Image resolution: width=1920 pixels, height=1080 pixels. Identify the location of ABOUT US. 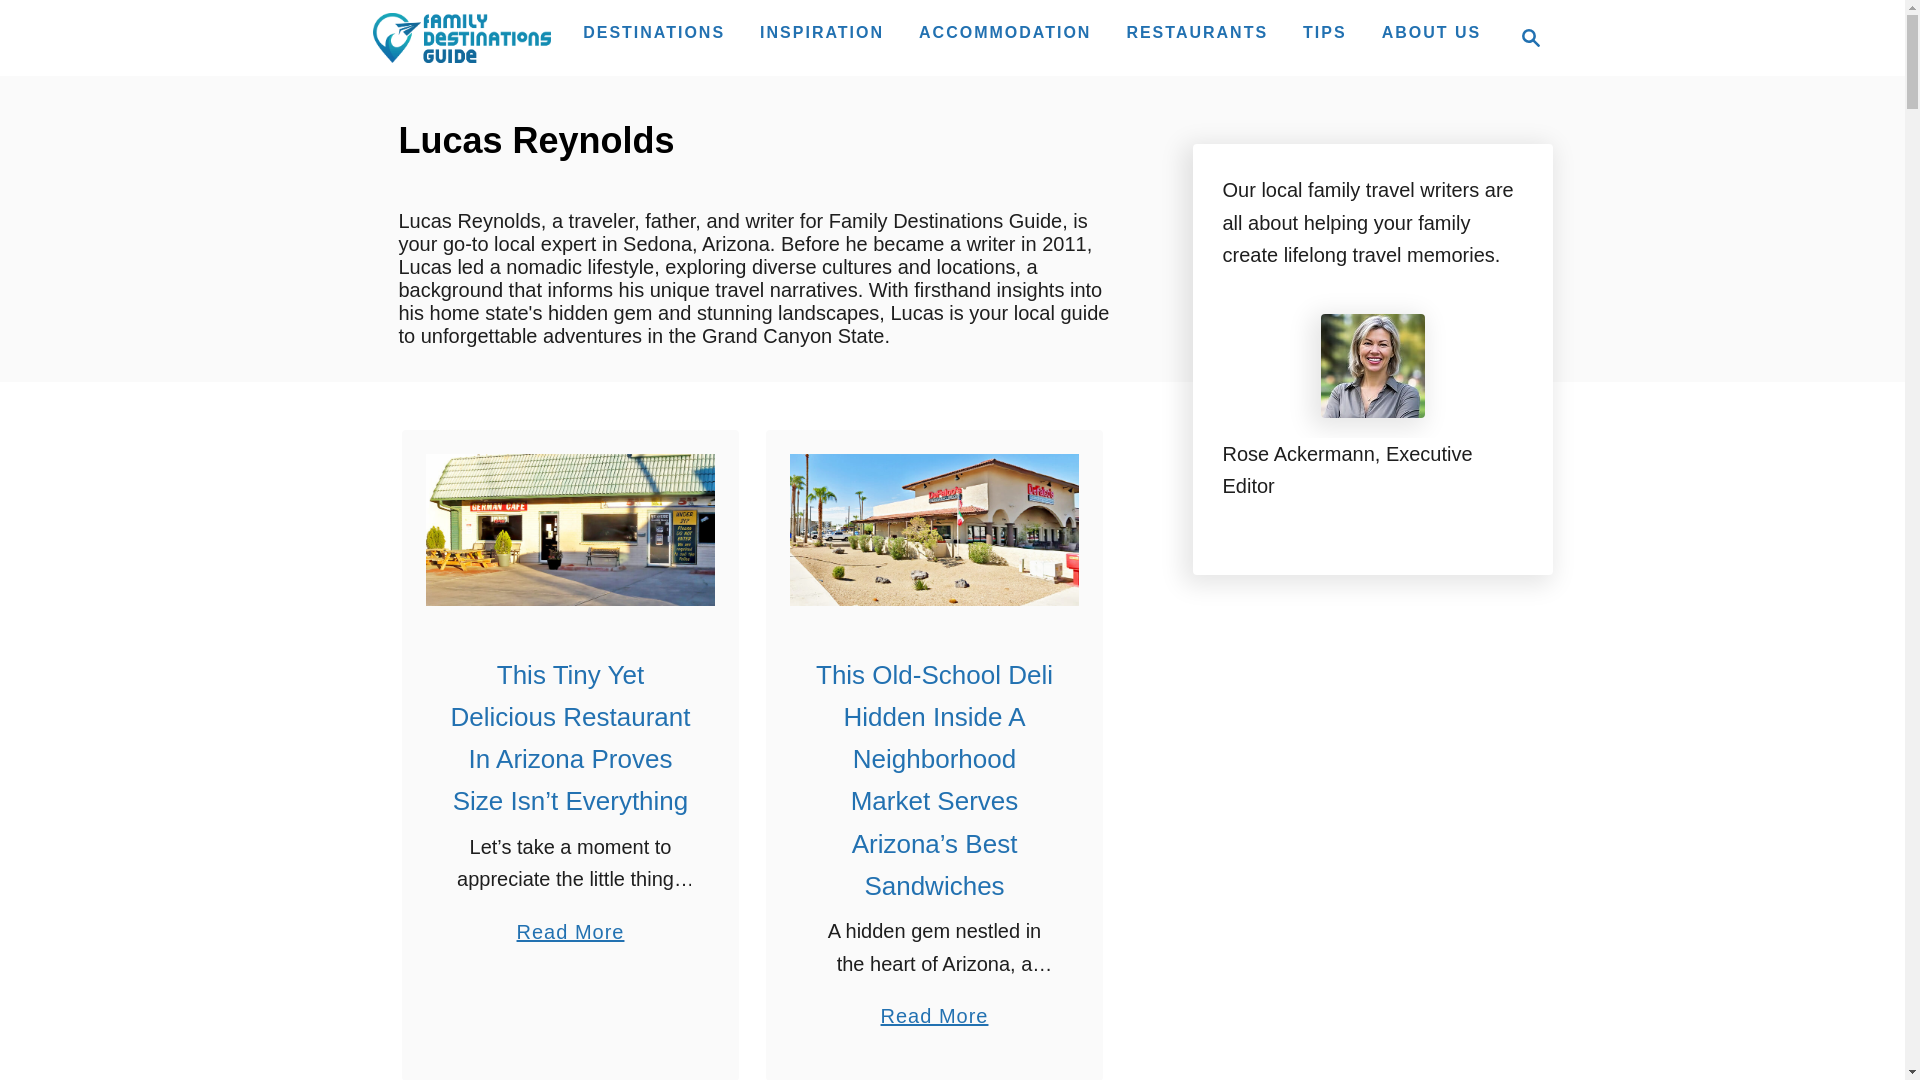
(1524, 37).